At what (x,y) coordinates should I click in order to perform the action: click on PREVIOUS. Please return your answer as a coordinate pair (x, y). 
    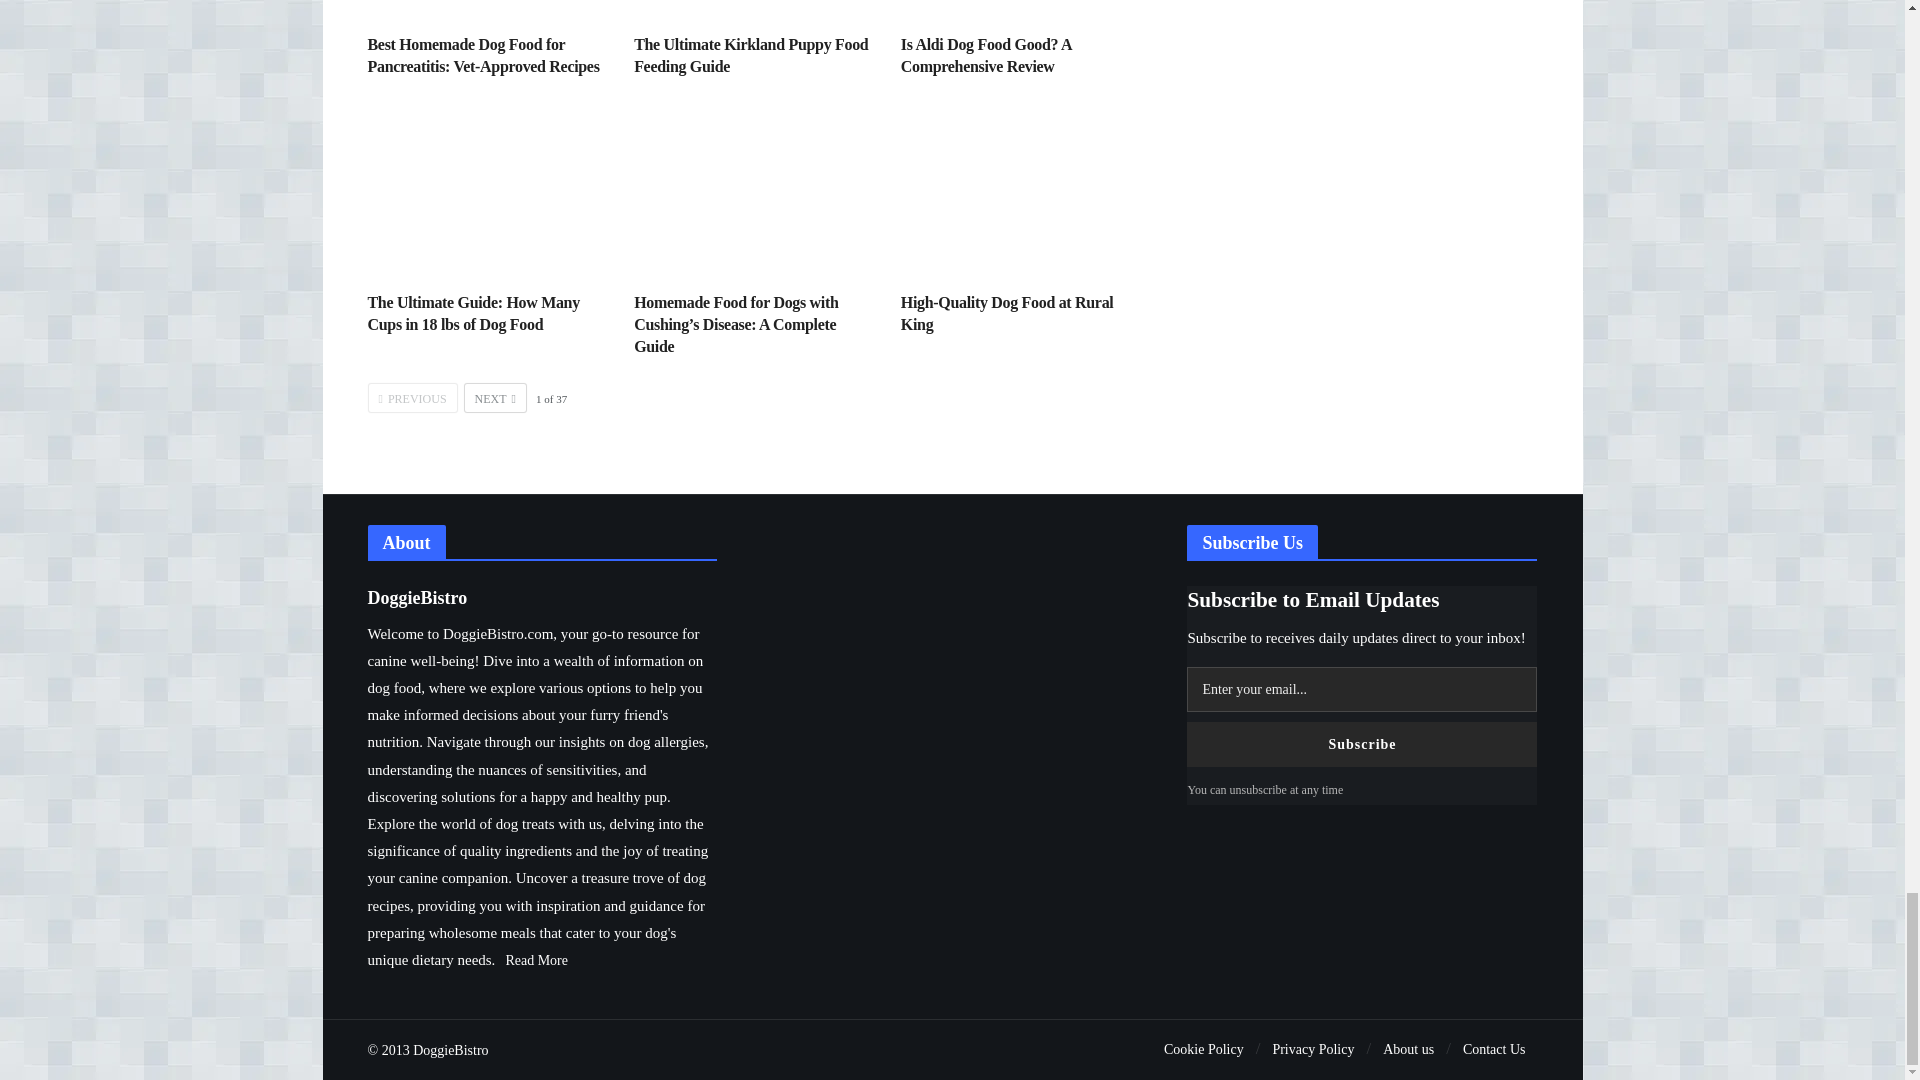
    Looking at the image, I should click on (413, 398).